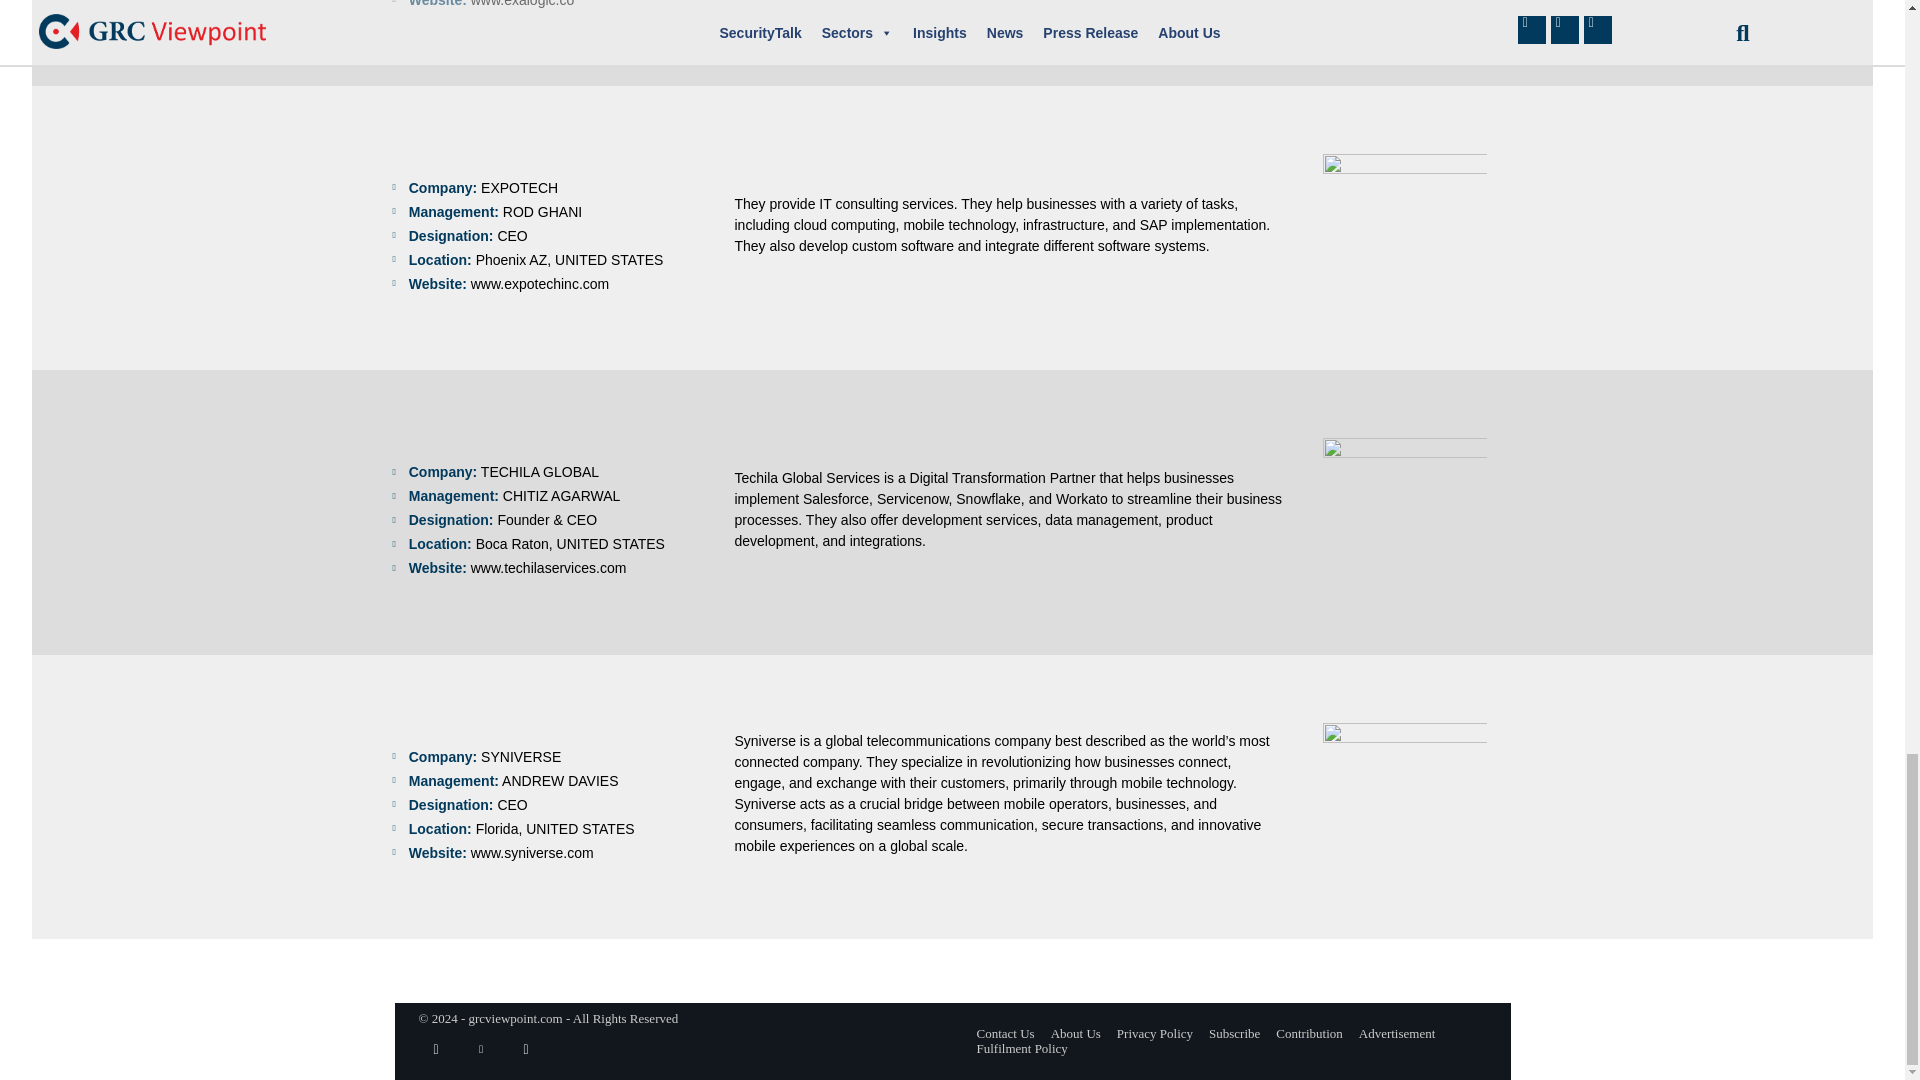 This screenshot has height=1080, width=1920. Describe the element at coordinates (526, 1050) in the screenshot. I see `Twitter` at that location.